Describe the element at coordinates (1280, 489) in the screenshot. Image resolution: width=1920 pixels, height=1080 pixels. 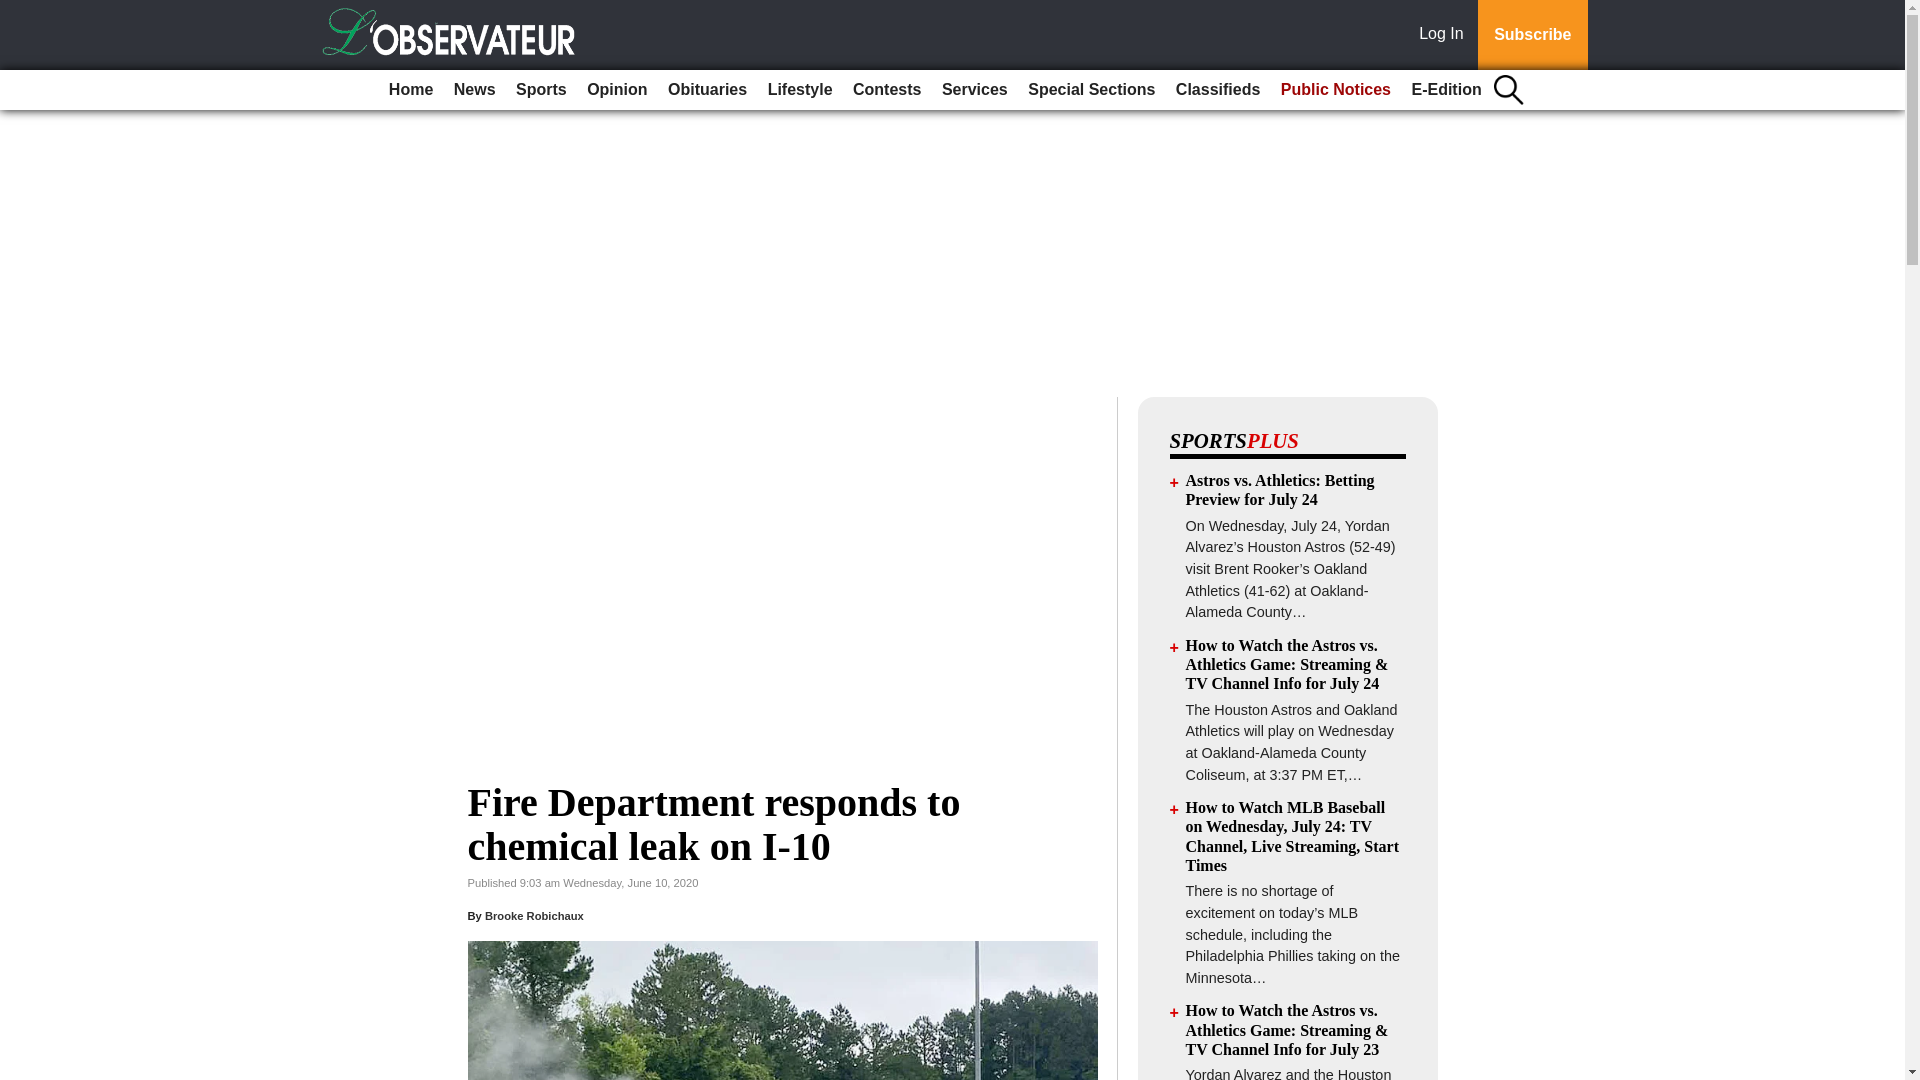
I see `Astros vs. Athletics: Betting Preview for July 24` at that location.